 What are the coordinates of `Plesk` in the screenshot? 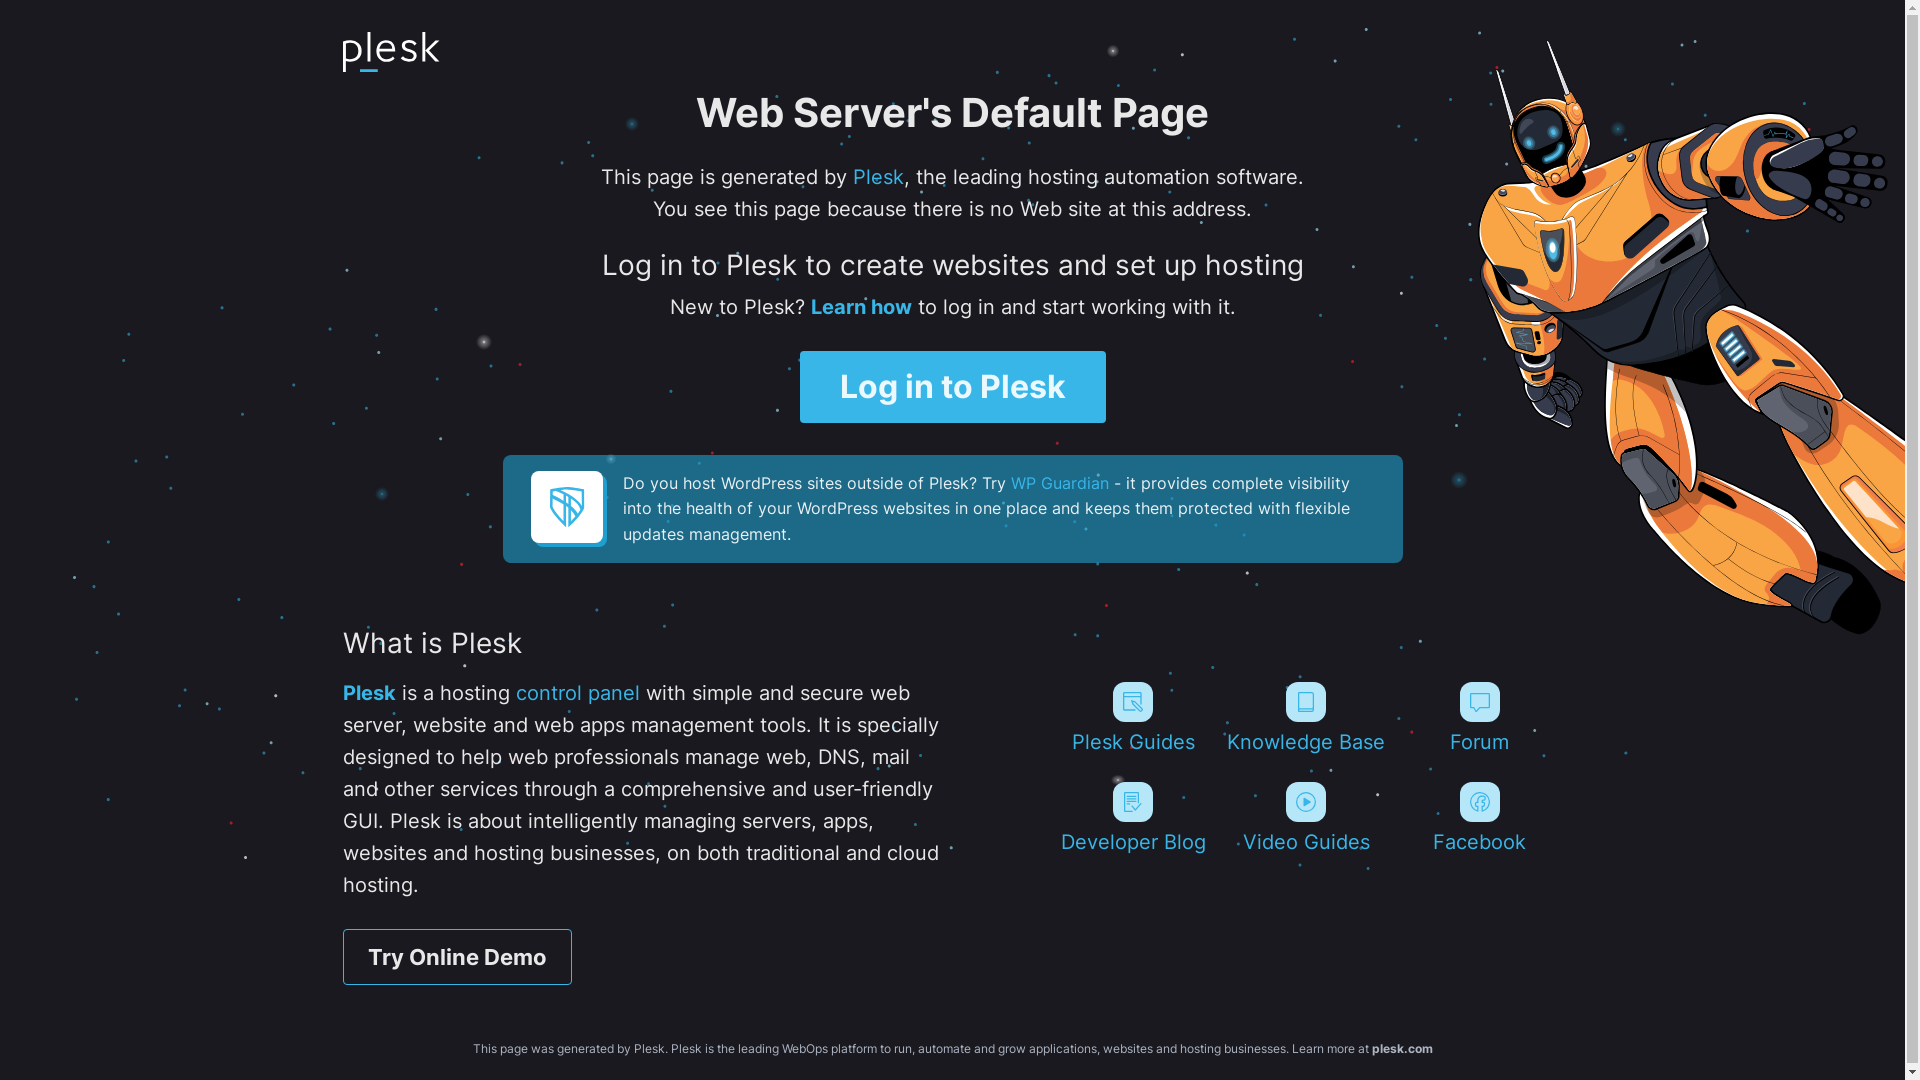 It's located at (368, 693).